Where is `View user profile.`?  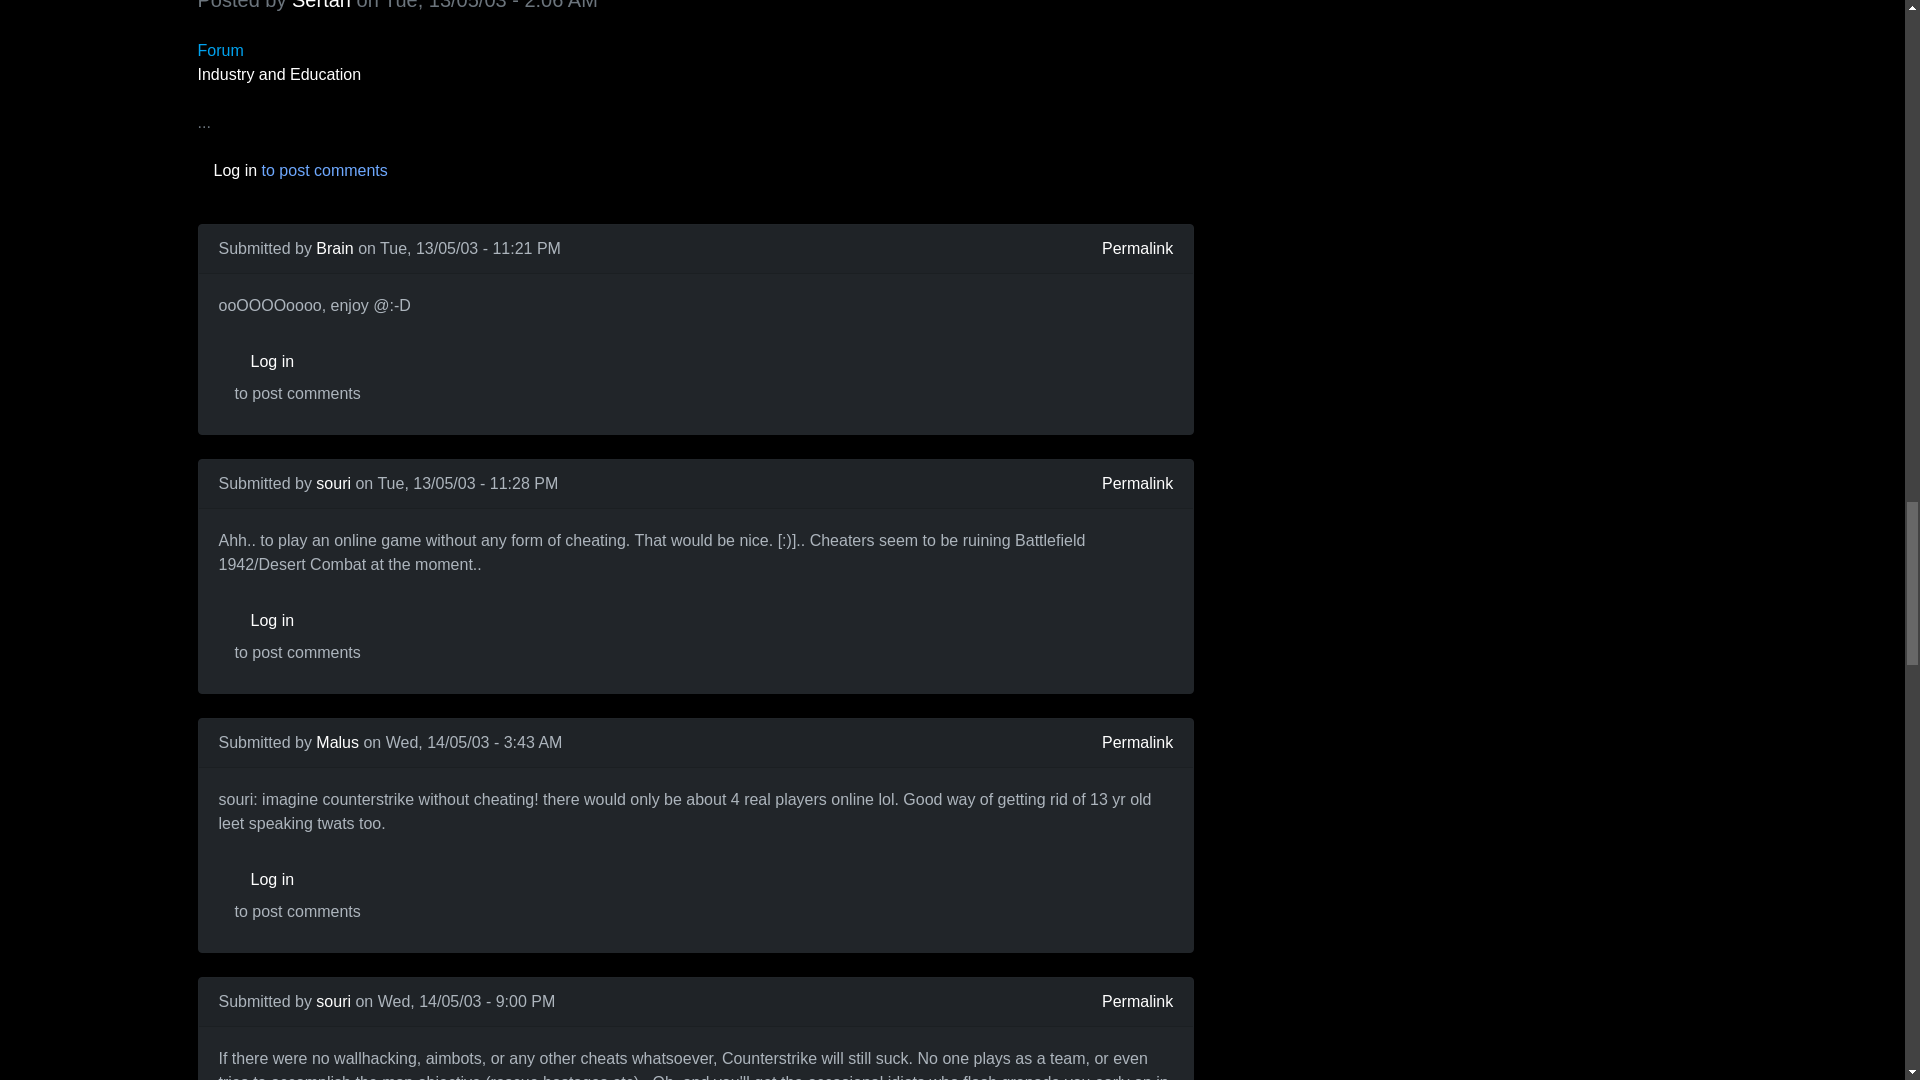 View user profile. is located at coordinates (321, 5).